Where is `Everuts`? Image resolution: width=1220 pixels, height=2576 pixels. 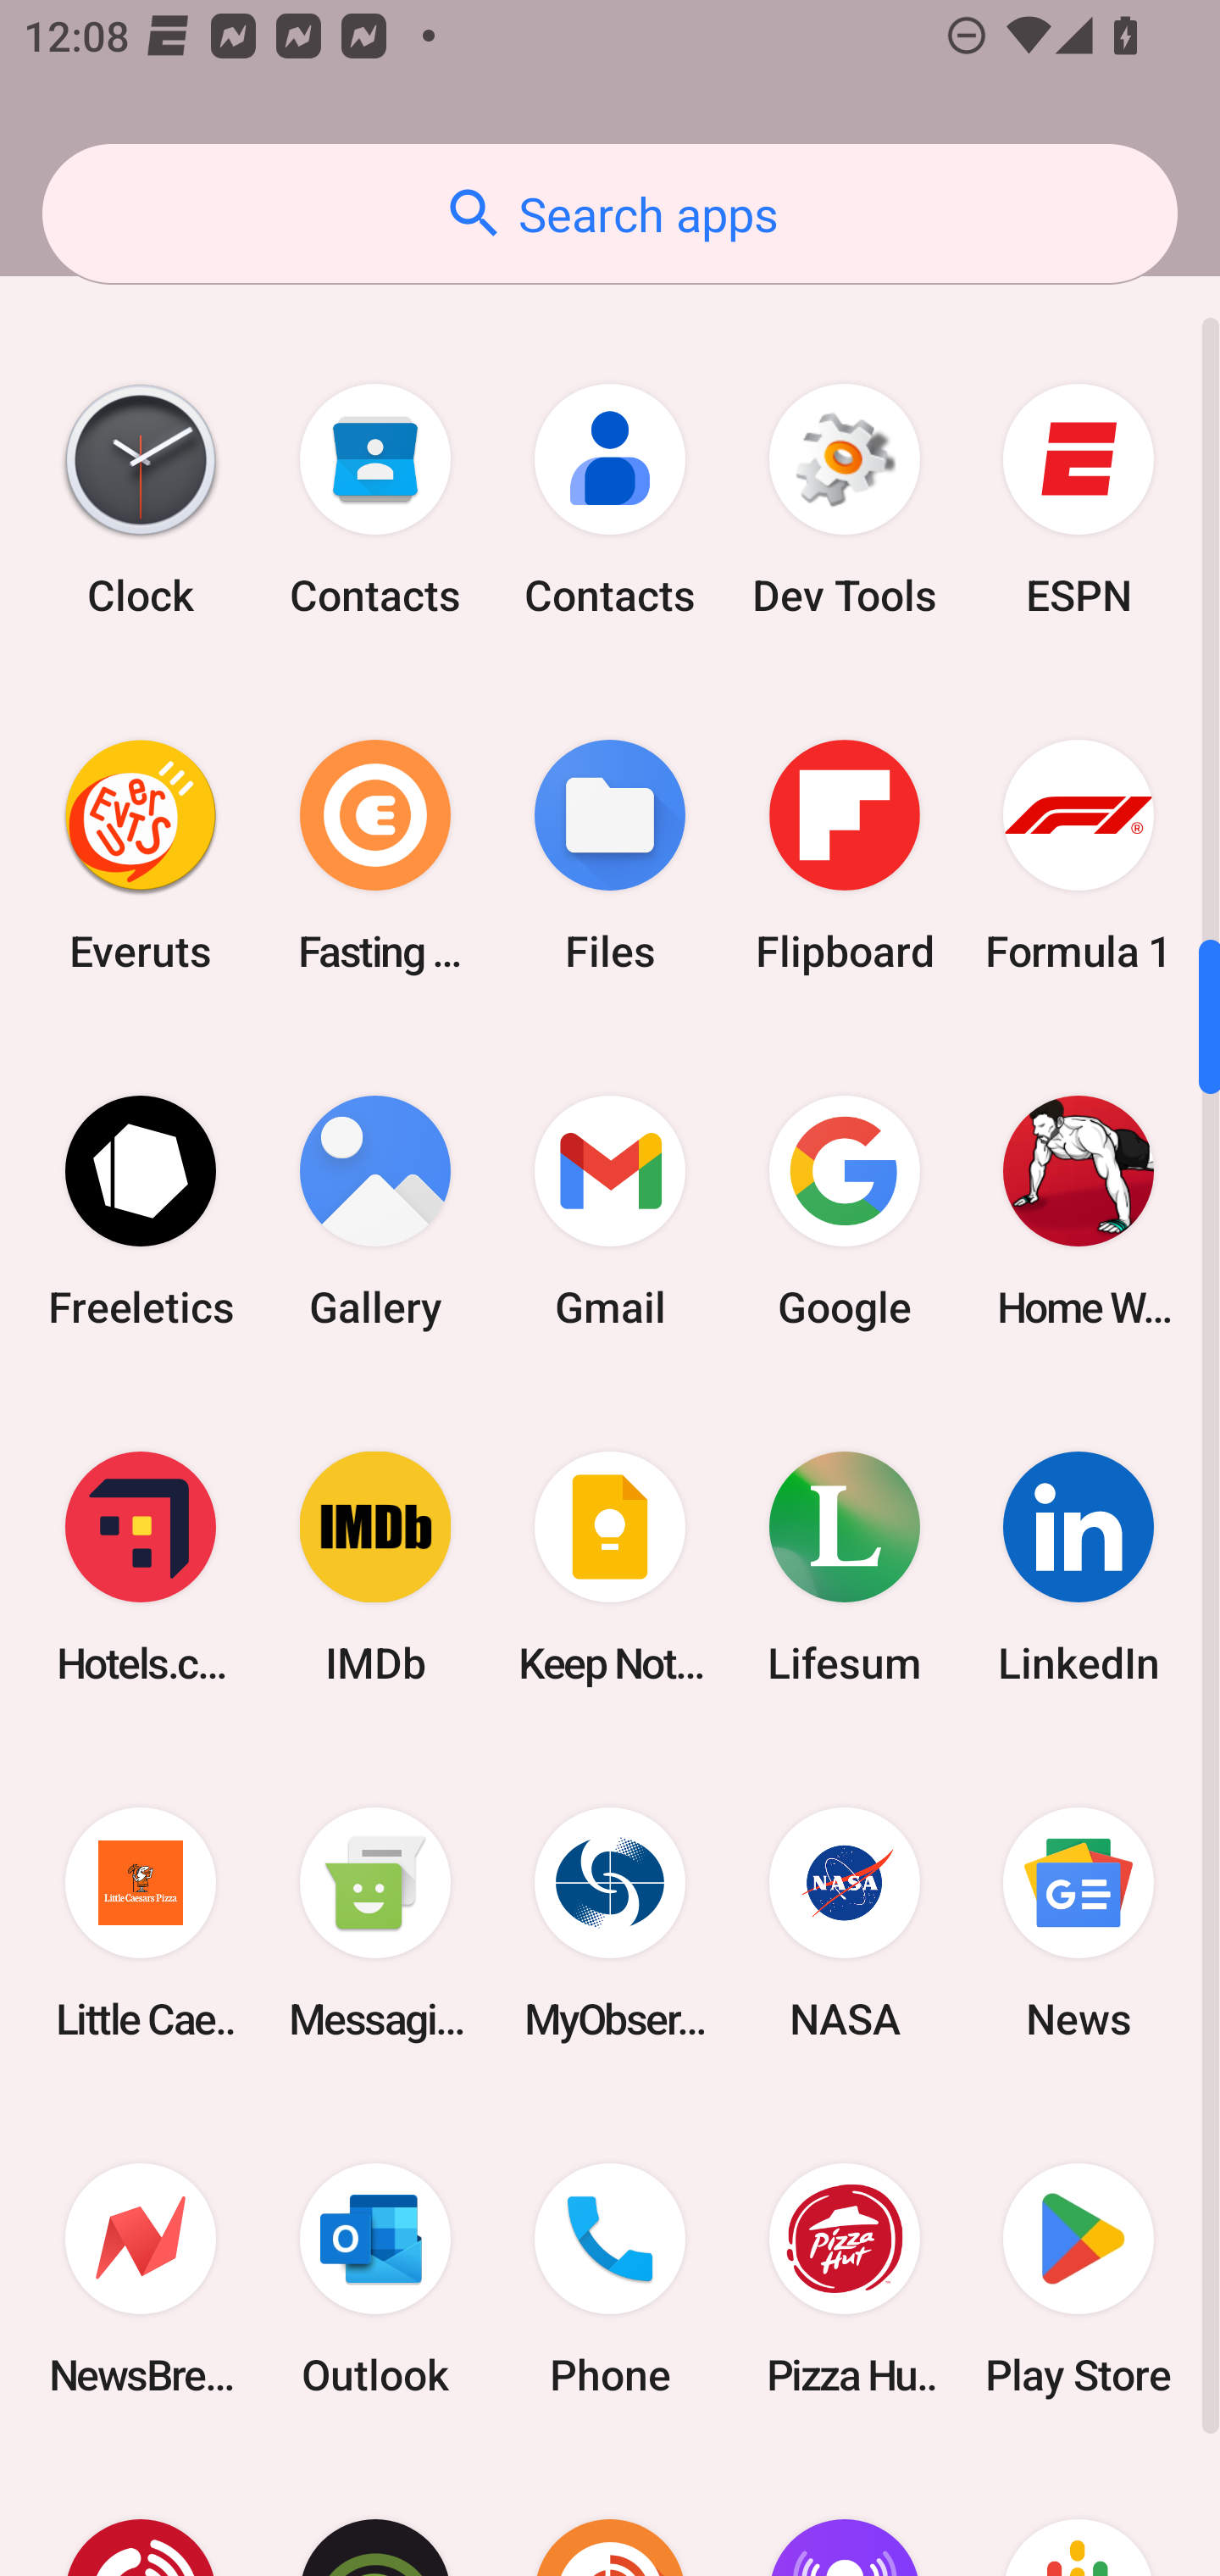
Everuts is located at coordinates (141, 855).